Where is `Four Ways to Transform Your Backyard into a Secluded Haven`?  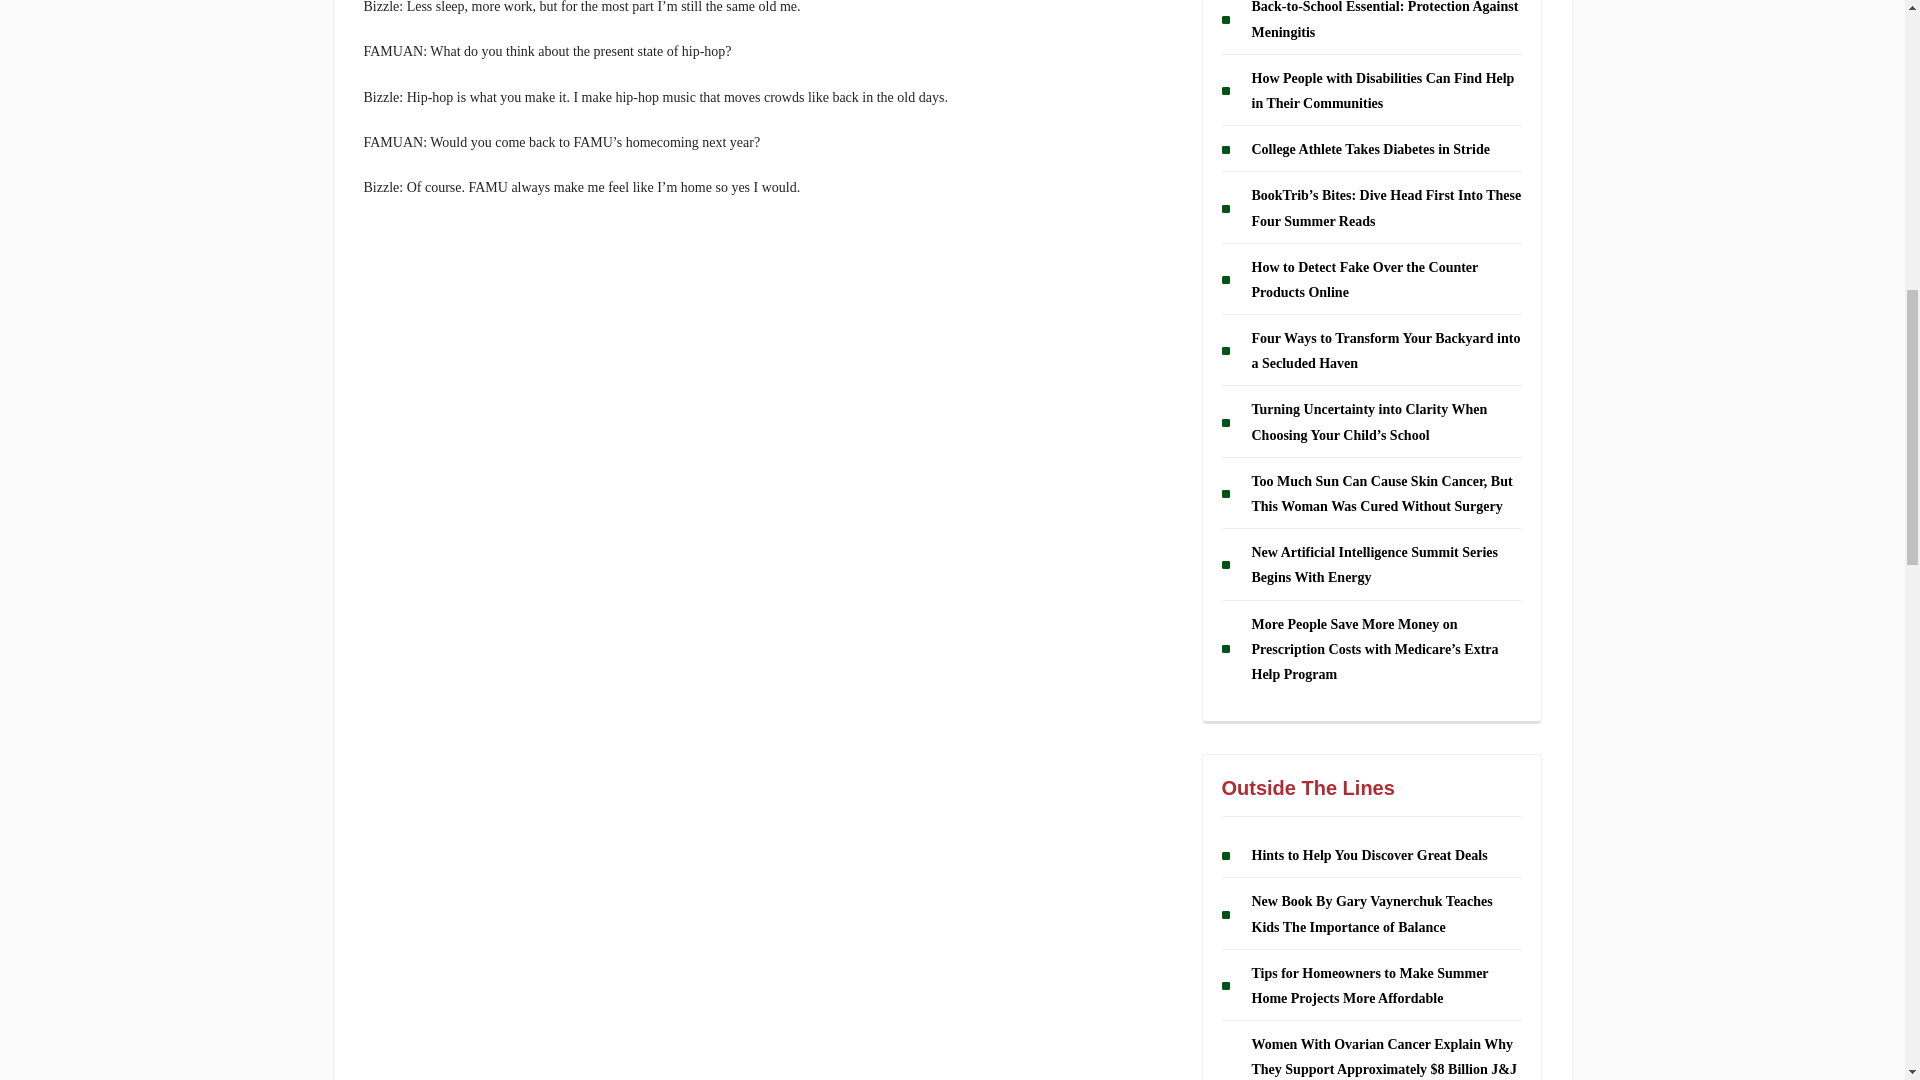 Four Ways to Transform Your Backyard into a Secluded Haven is located at coordinates (1386, 350).